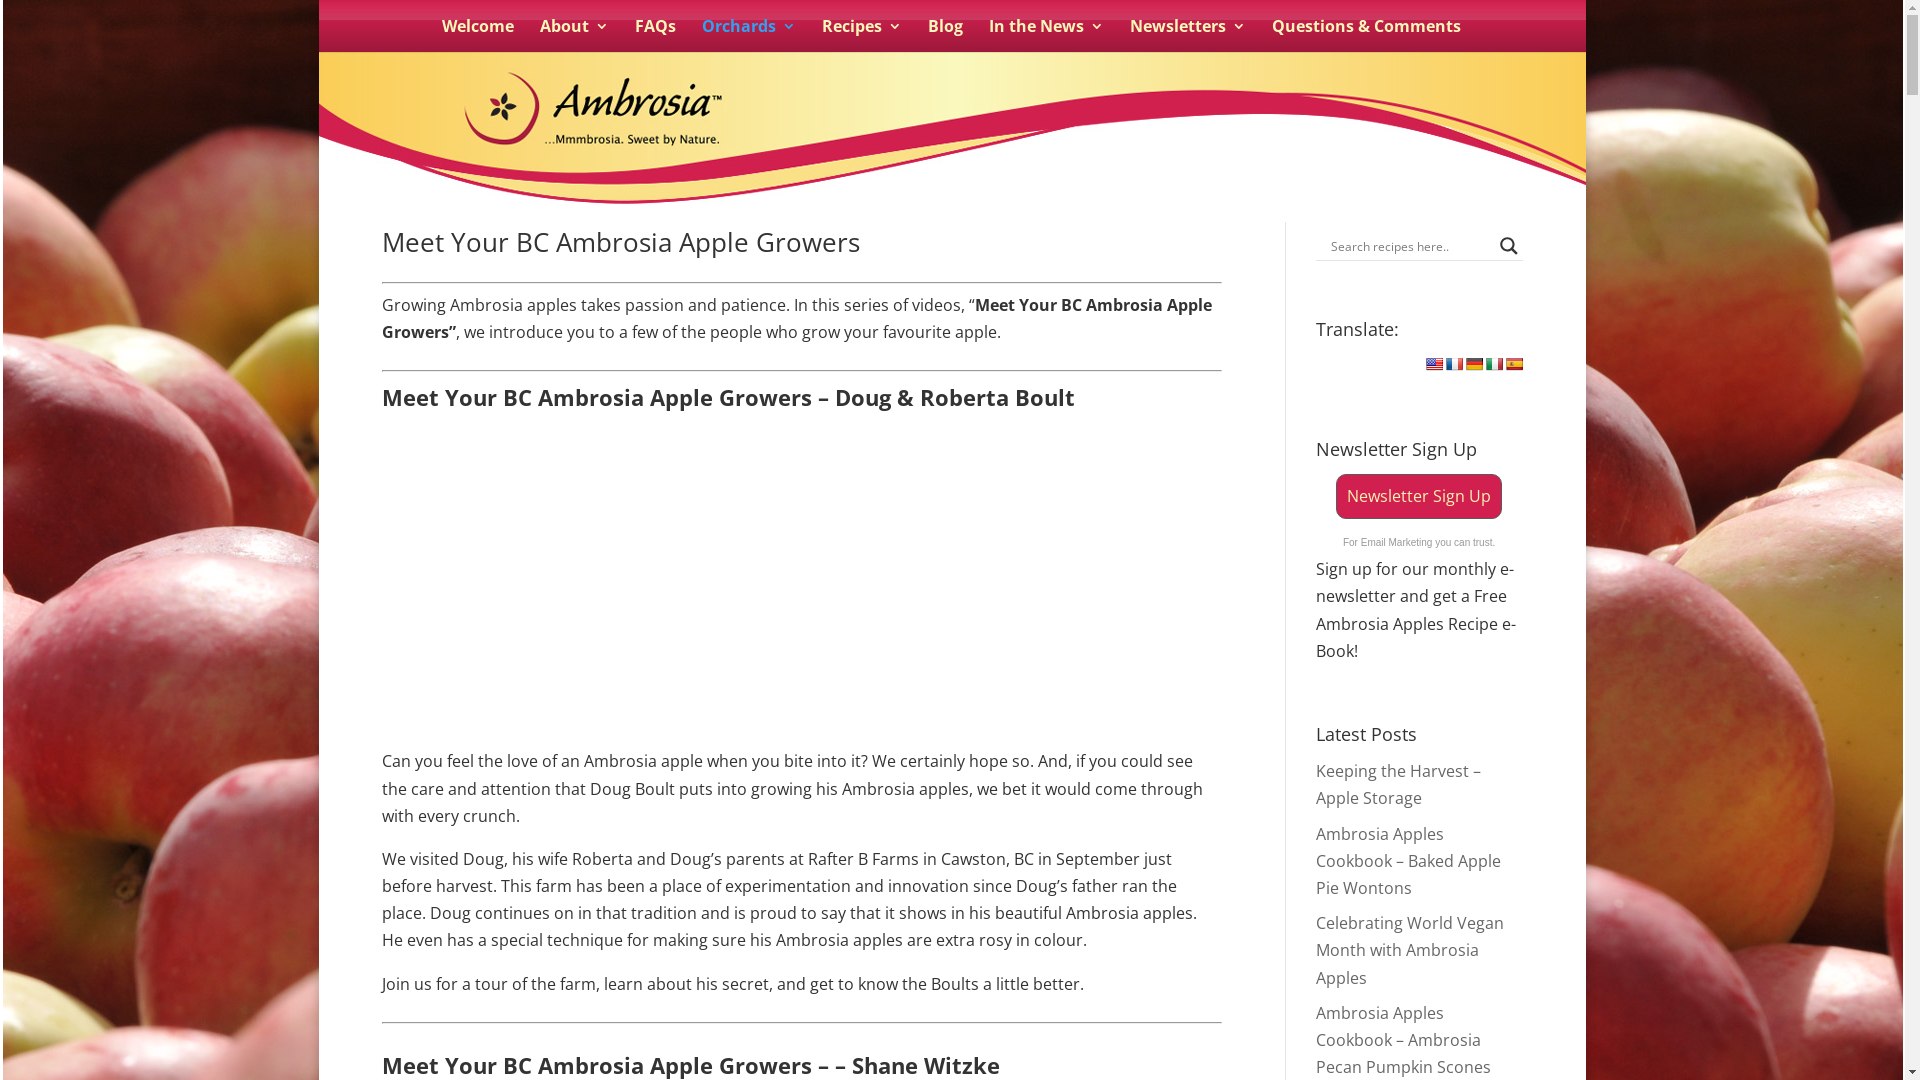  Describe the element at coordinates (574, 36) in the screenshot. I see `About` at that location.